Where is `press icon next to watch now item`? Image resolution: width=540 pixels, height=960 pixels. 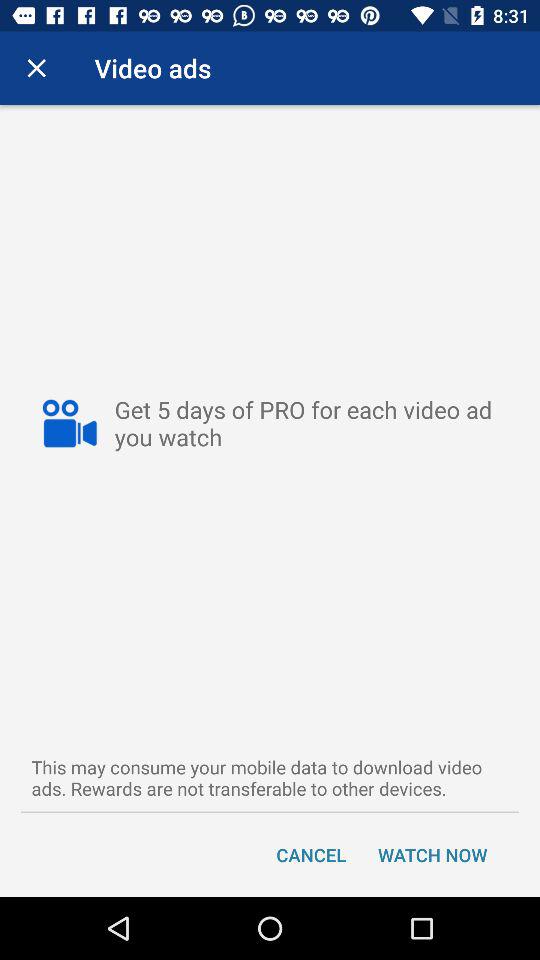
press icon next to watch now item is located at coordinates (311, 854).